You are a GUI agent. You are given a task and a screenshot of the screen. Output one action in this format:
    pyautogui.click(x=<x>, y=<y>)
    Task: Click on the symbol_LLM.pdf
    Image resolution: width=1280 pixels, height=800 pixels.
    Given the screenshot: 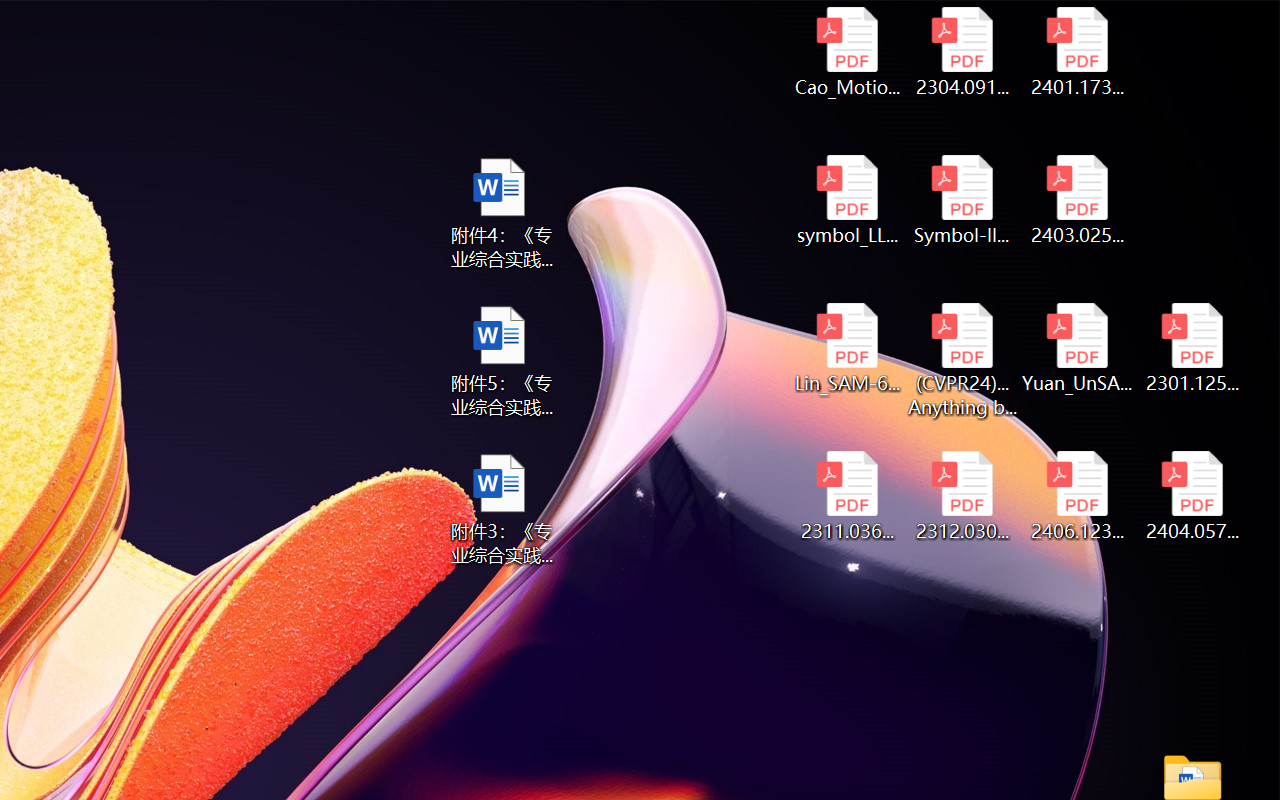 What is the action you would take?
    pyautogui.click(x=846, y=200)
    